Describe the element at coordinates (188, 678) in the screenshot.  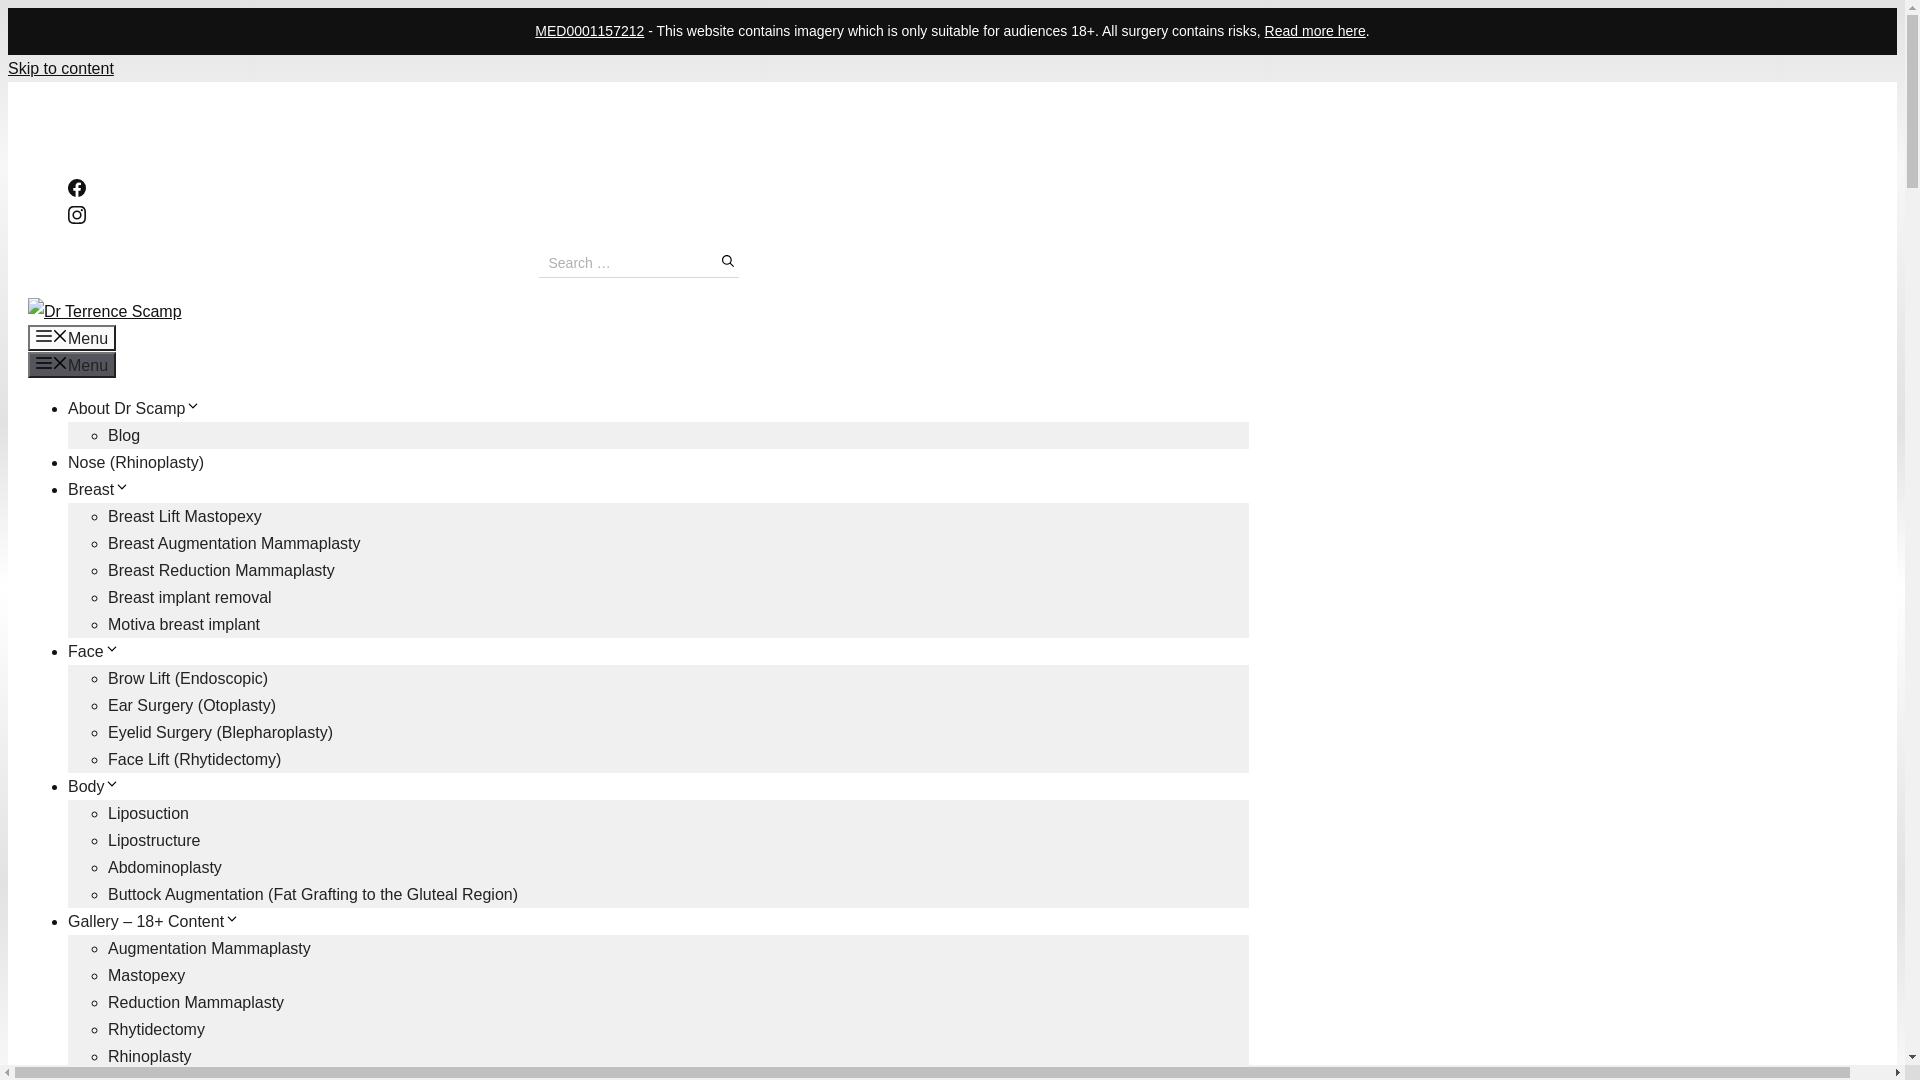
I see `Brow Lift (Endoscopic)` at that location.